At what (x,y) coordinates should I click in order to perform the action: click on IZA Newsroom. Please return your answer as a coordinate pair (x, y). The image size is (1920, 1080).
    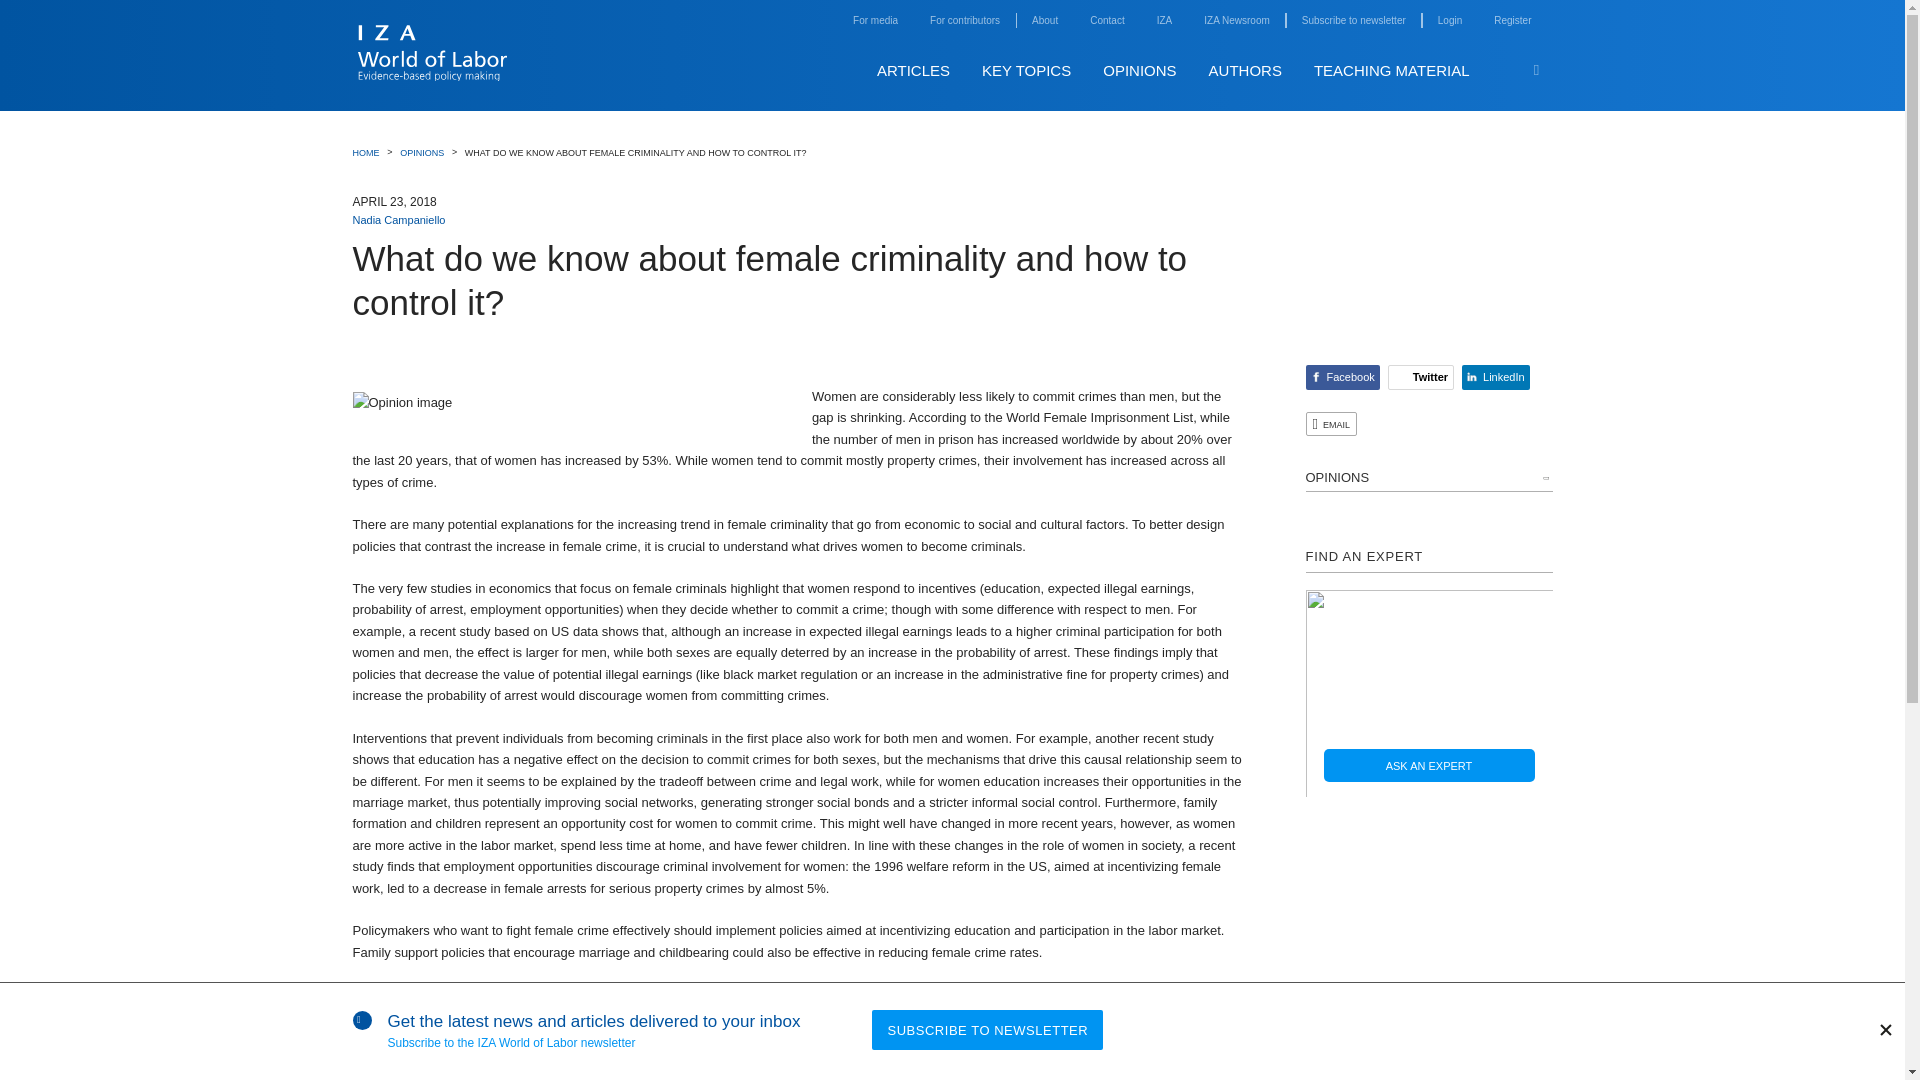
    Looking at the image, I should click on (1236, 20).